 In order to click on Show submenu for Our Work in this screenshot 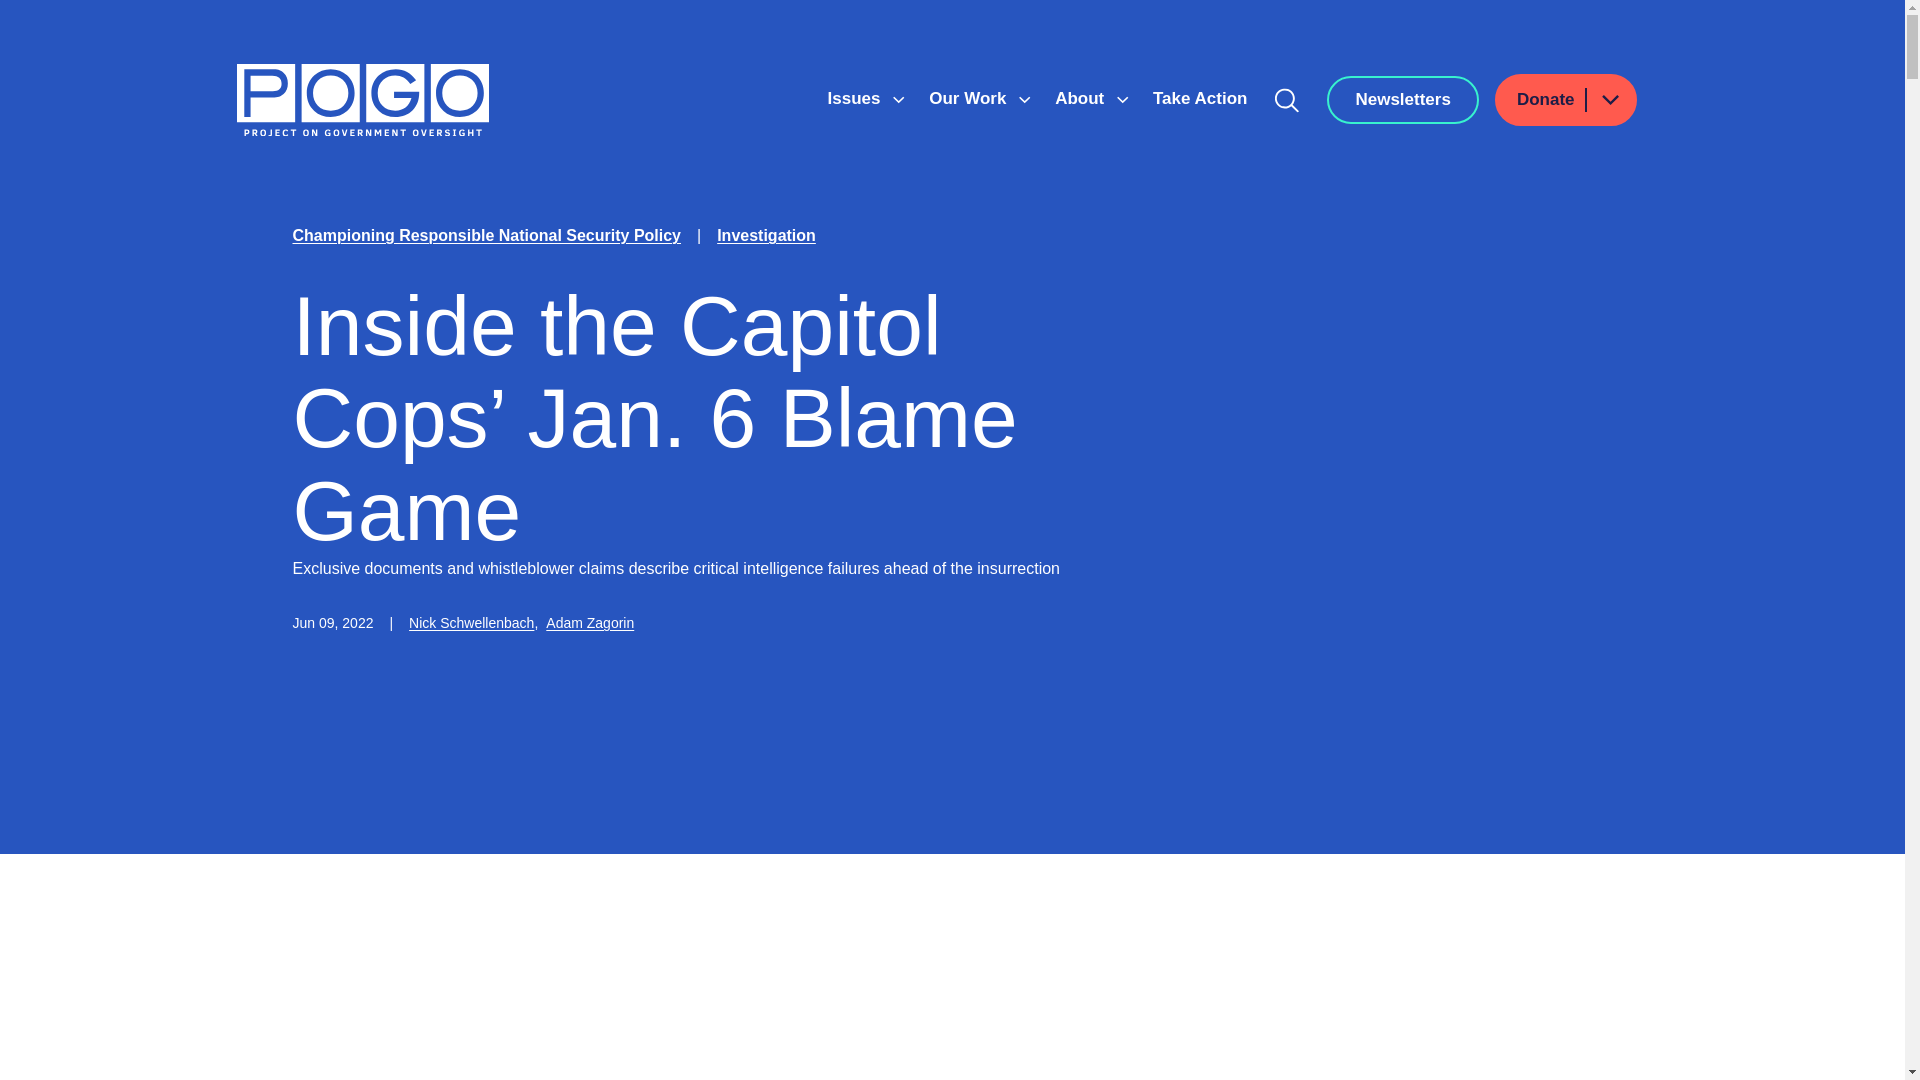, I will do `click(1025, 100)`.